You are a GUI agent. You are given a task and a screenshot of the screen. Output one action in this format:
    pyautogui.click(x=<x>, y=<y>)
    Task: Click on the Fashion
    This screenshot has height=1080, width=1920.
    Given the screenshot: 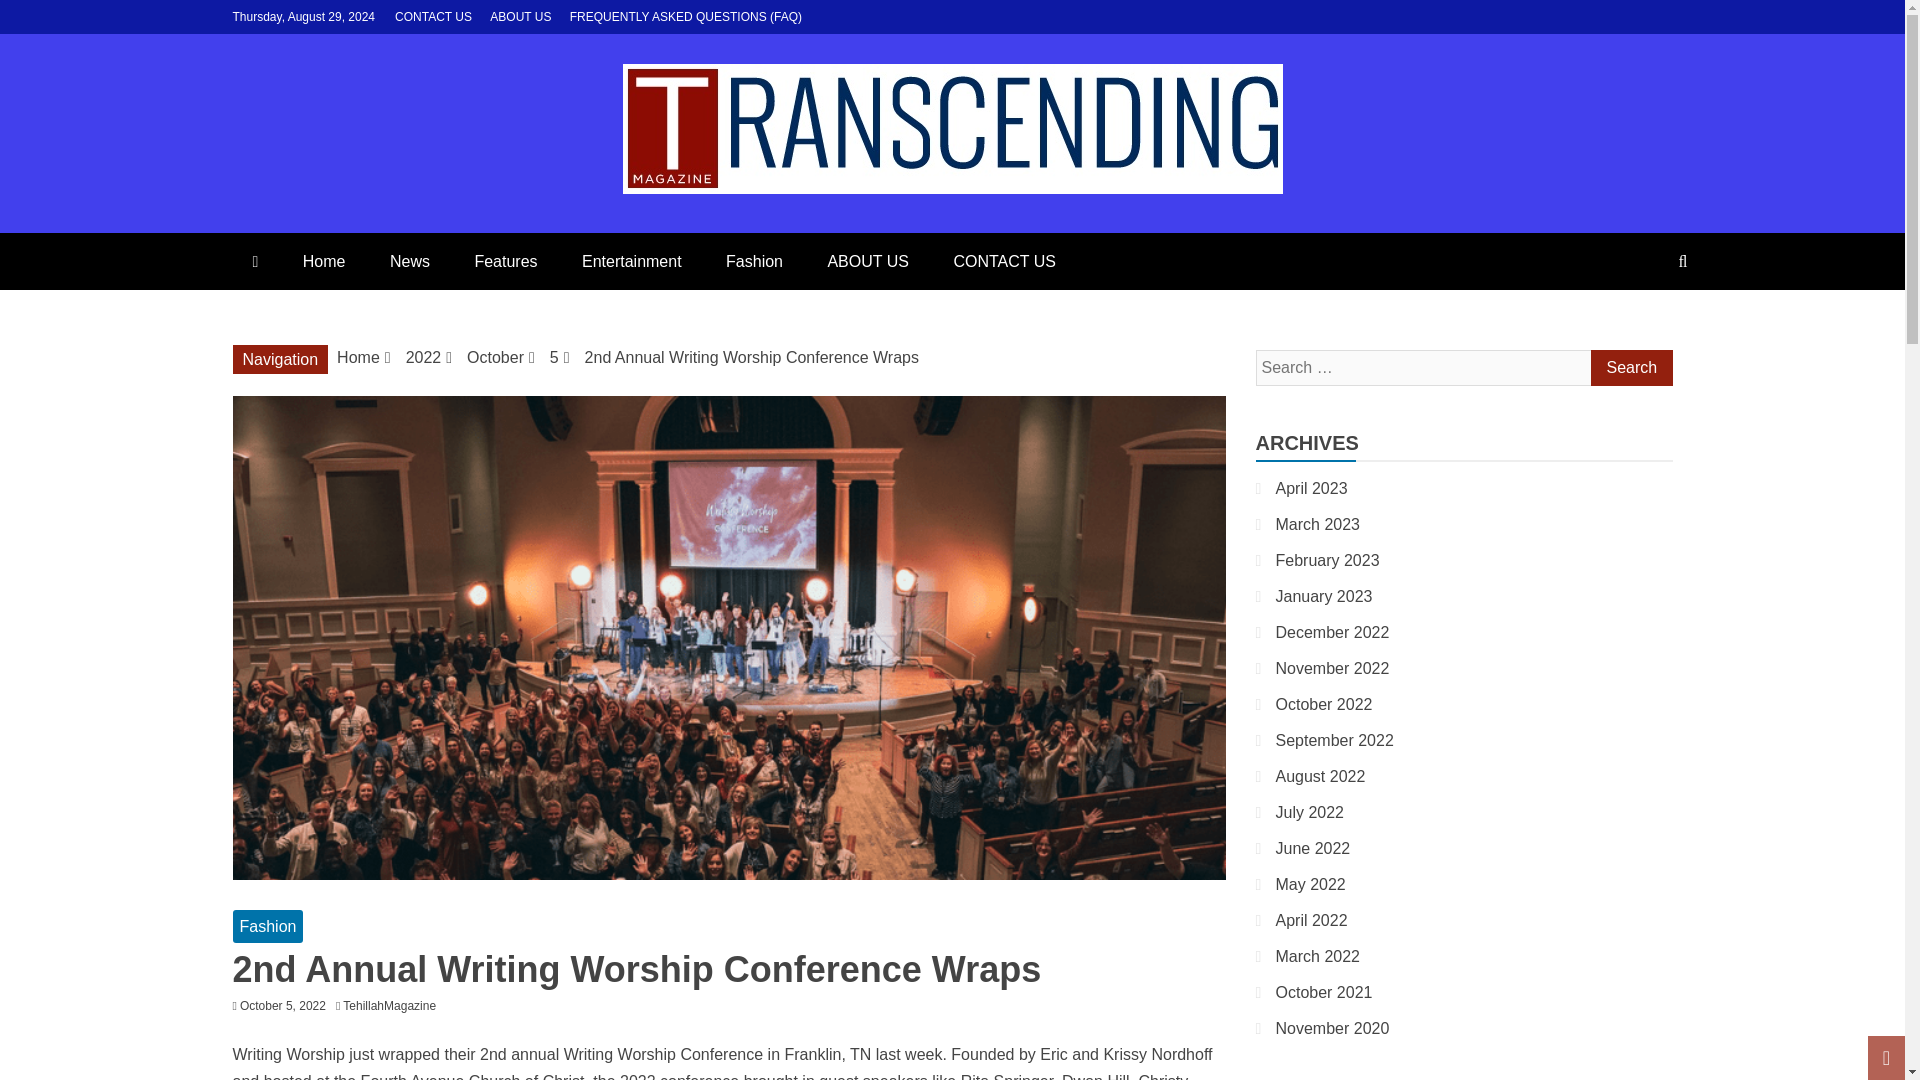 What is the action you would take?
    pyautogui.click(x=754, y=262)
    